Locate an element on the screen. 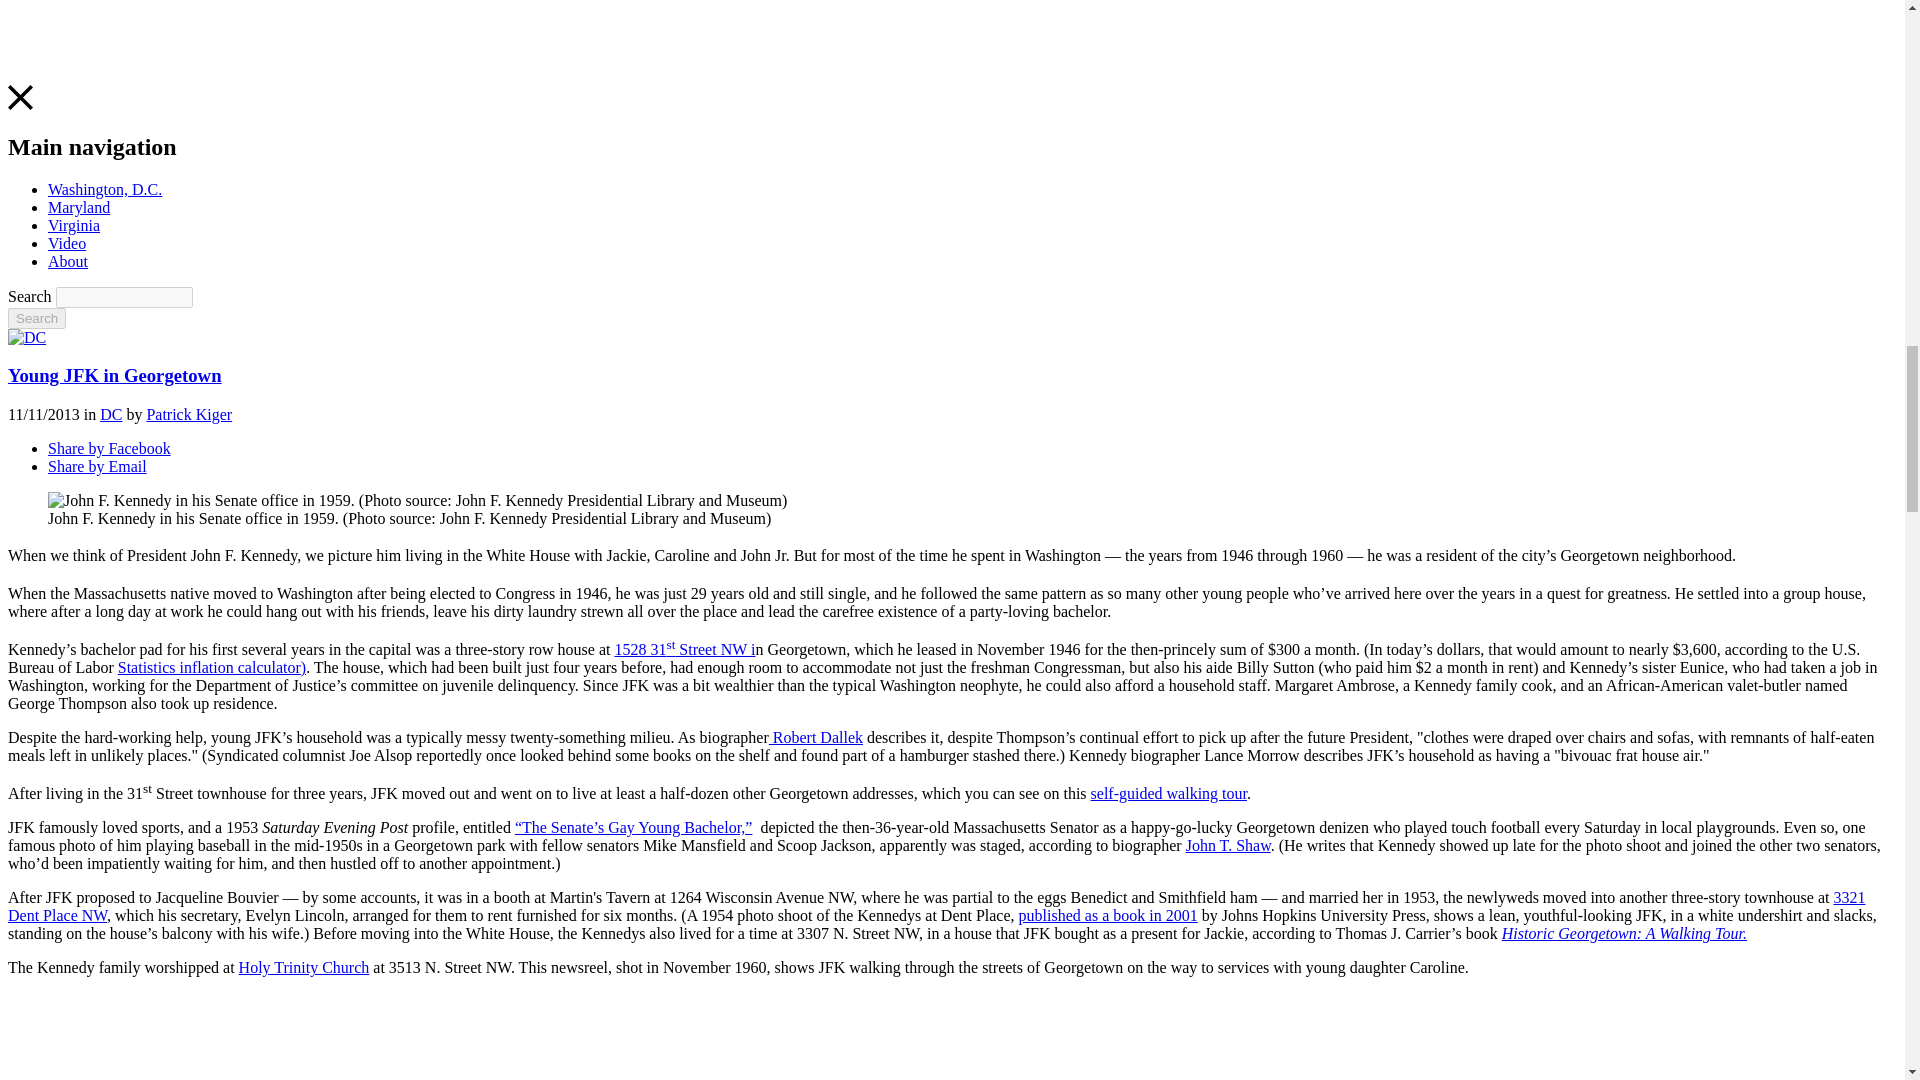  Young JFK in Georgetown is located at coordinates (114, 375).